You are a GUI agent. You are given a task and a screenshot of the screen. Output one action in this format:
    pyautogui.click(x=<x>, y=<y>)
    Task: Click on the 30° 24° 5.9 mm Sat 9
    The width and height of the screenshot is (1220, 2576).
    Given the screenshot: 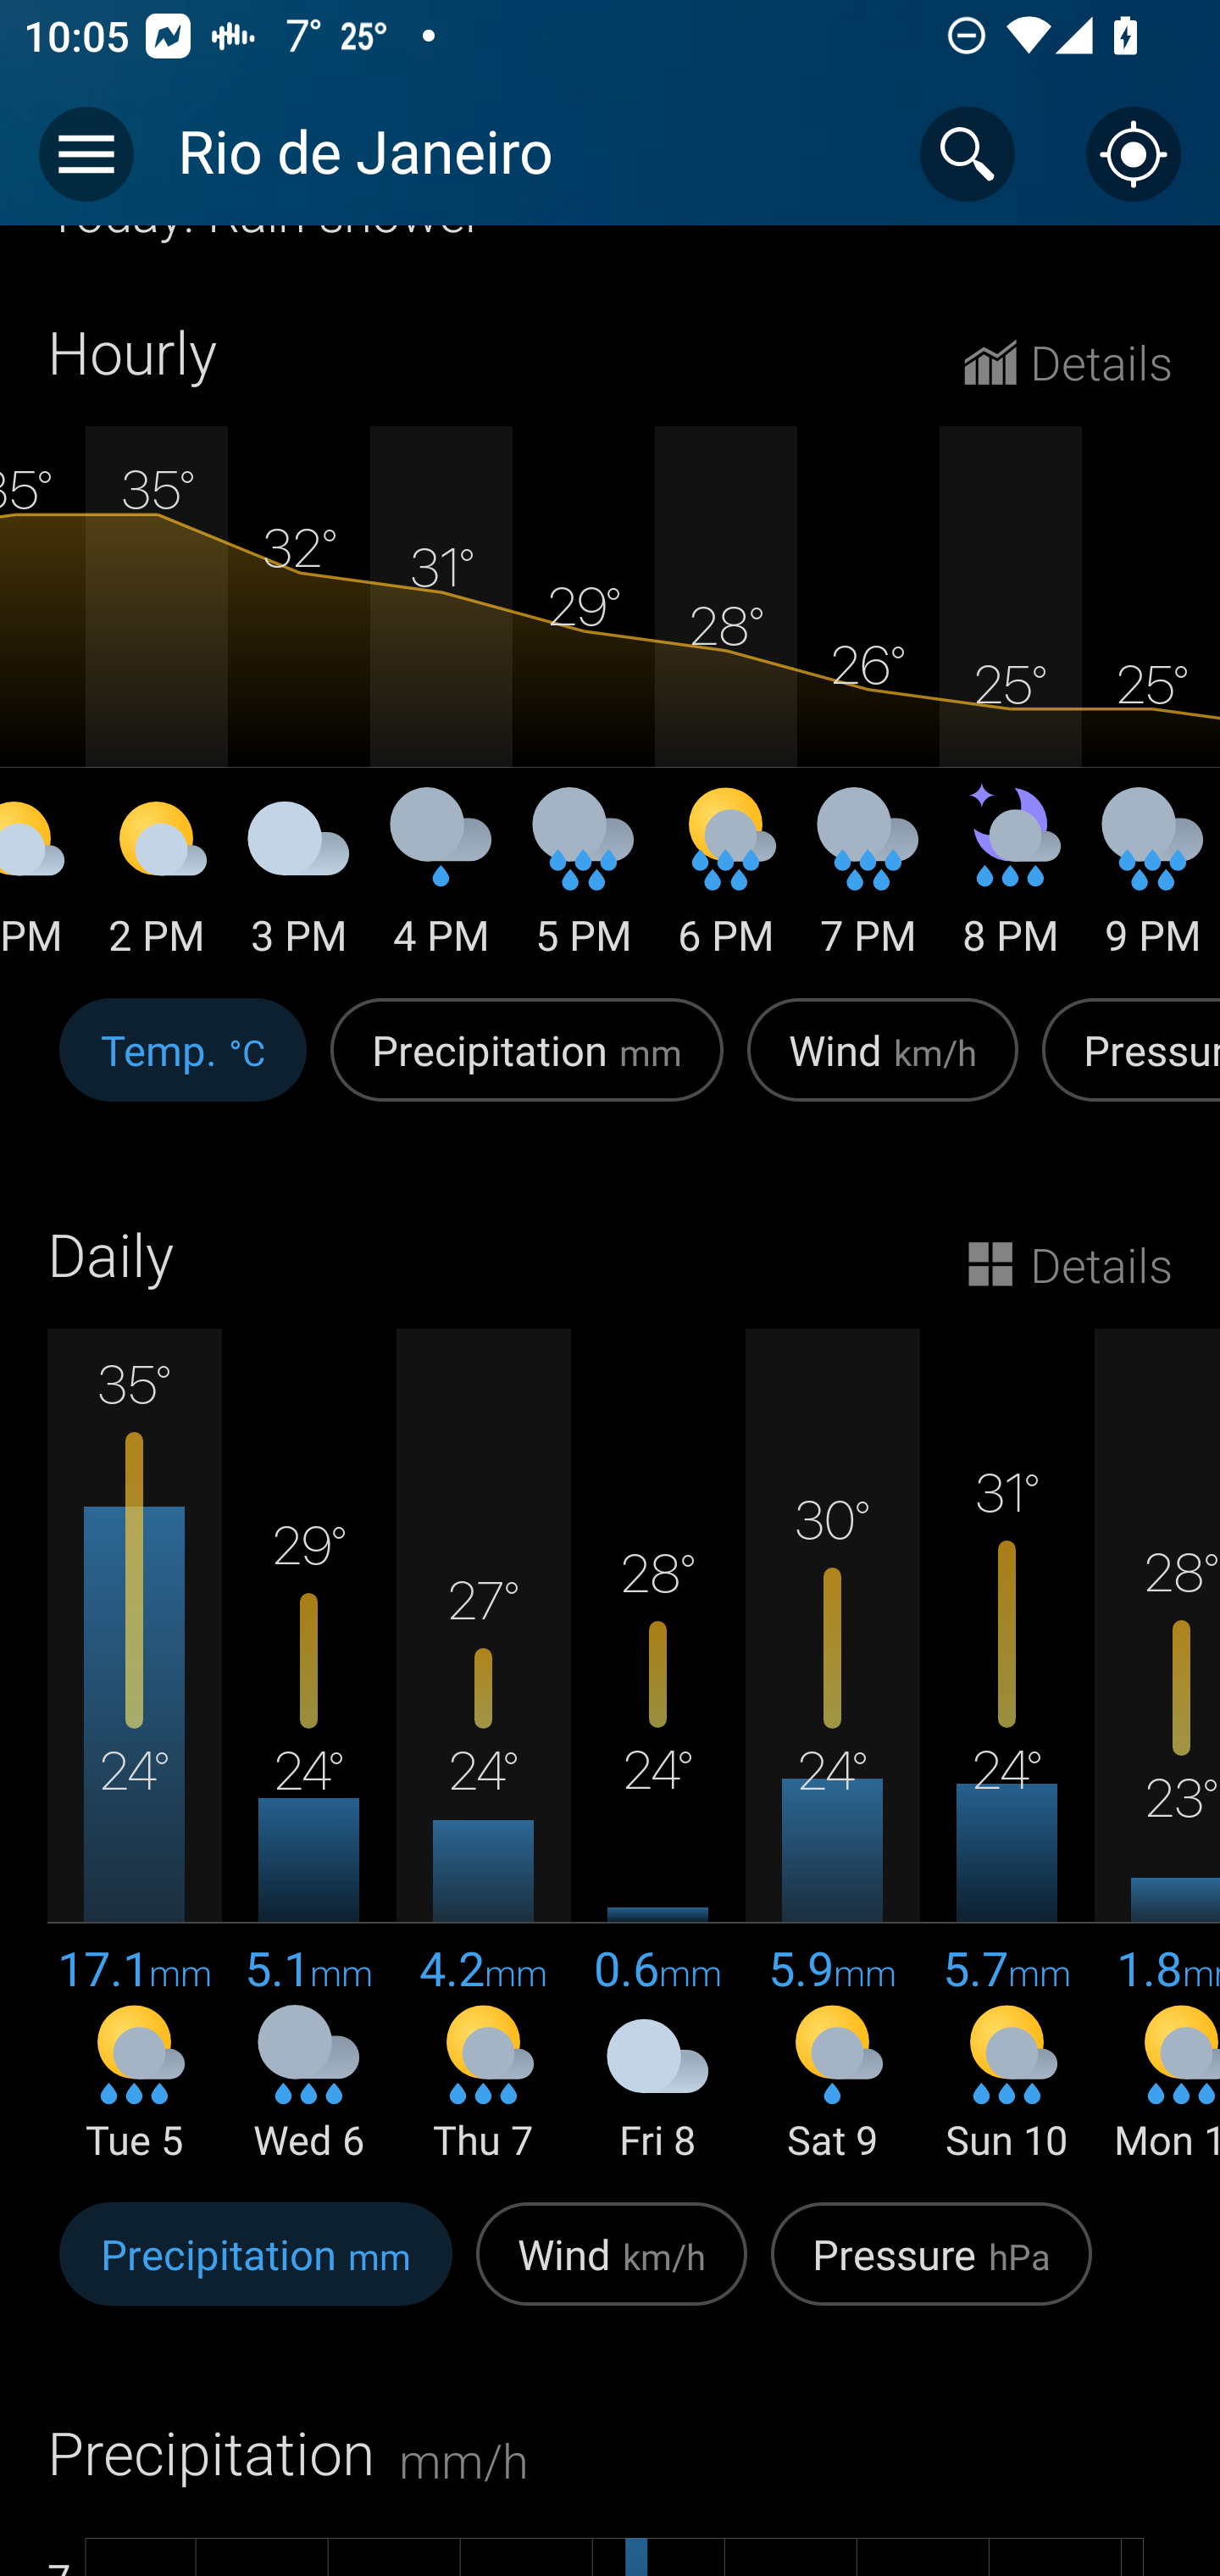 What is the action you would take?
    pyautogui.click(x=832, y=1747)
    